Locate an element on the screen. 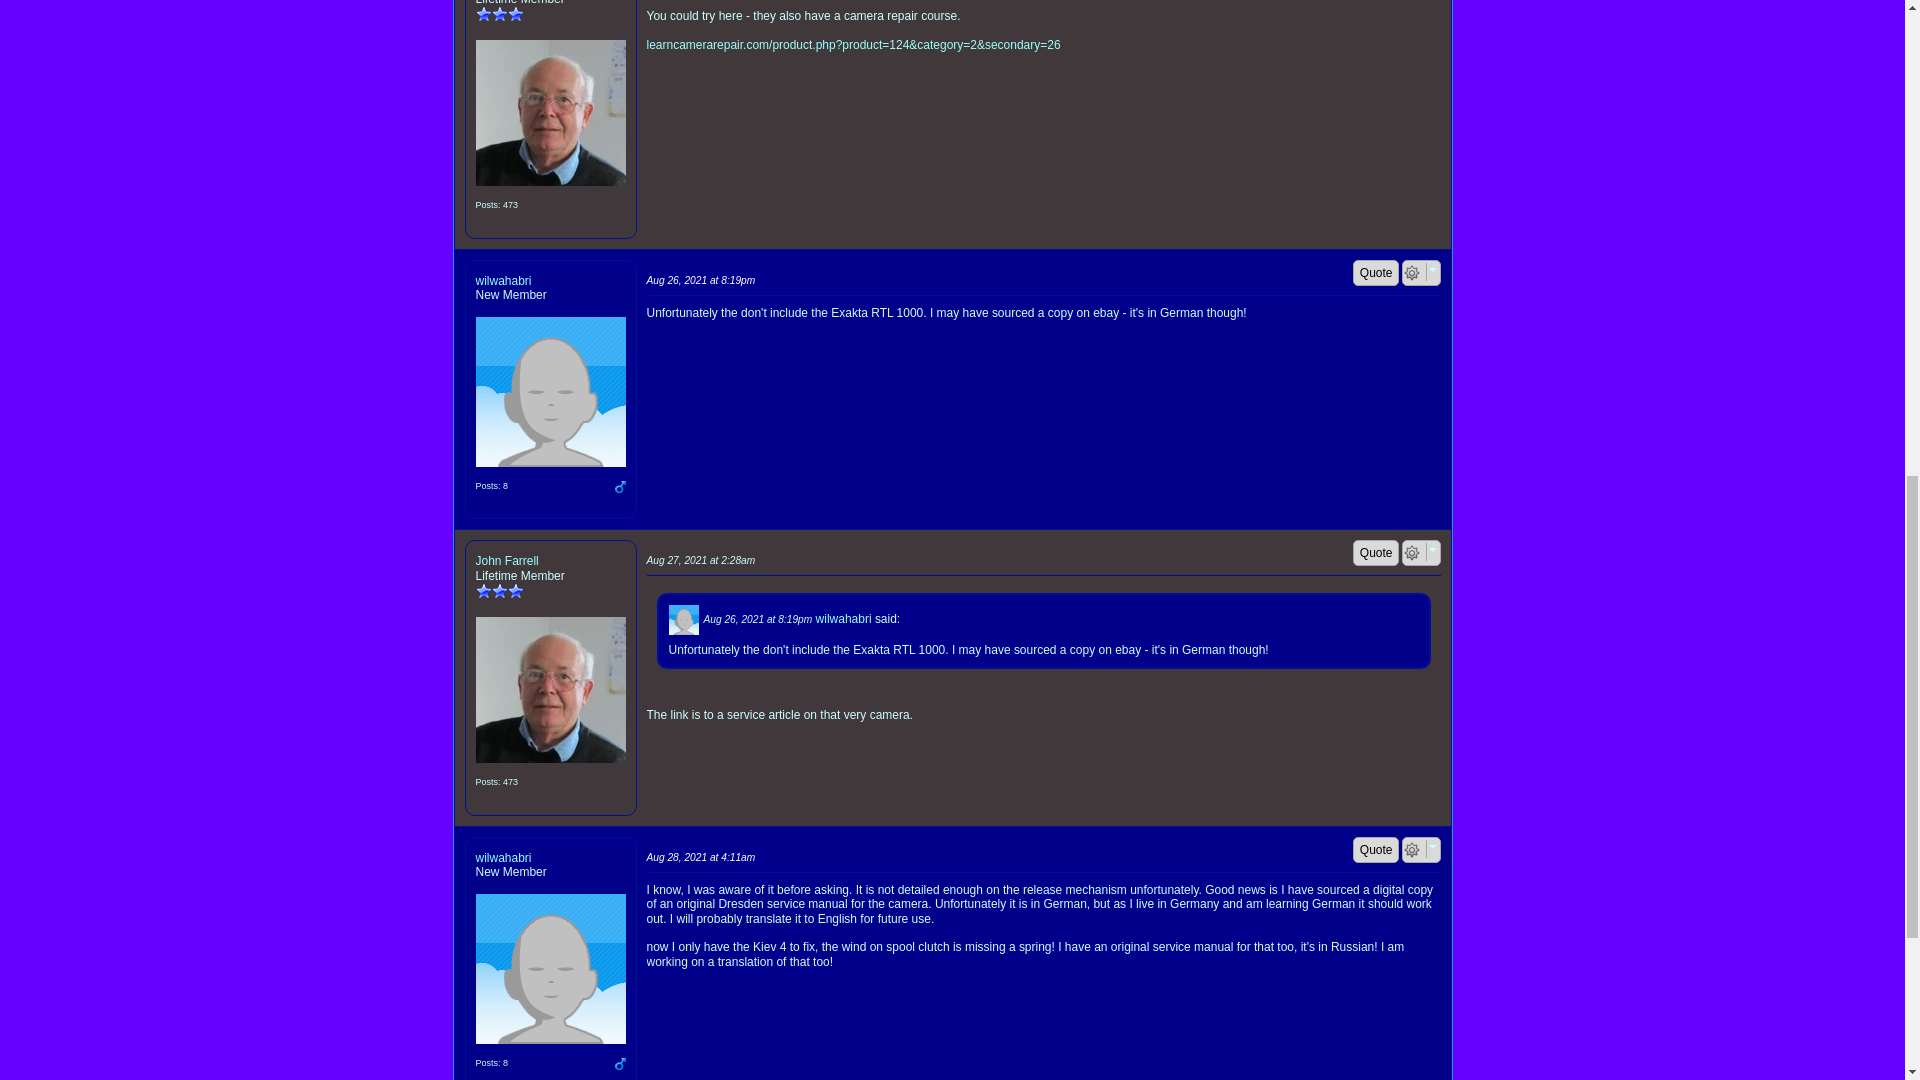 The height and width of the screenshot is (1080, 1920). John Farrell is located at coordinates (550, 112).